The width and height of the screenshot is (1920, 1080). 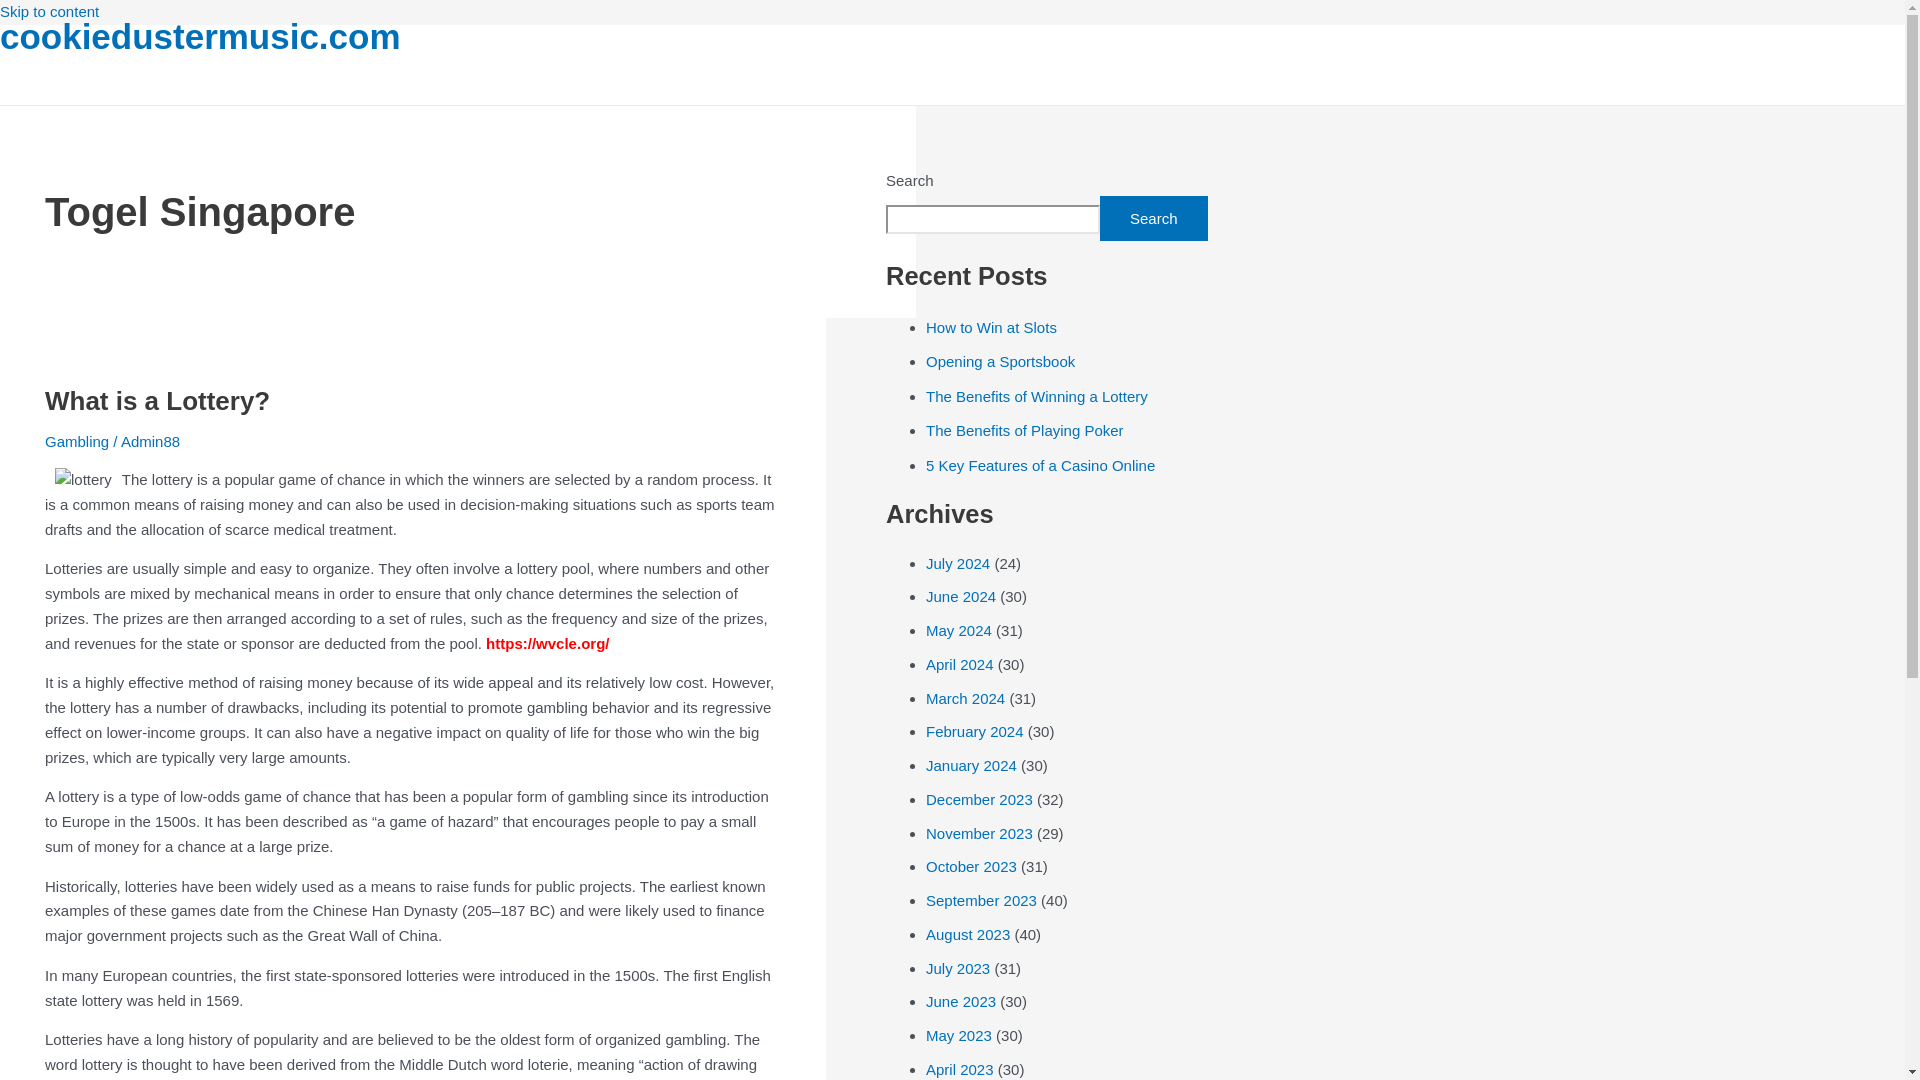 I want to click on April 2023, so click(x=960, y=1068).